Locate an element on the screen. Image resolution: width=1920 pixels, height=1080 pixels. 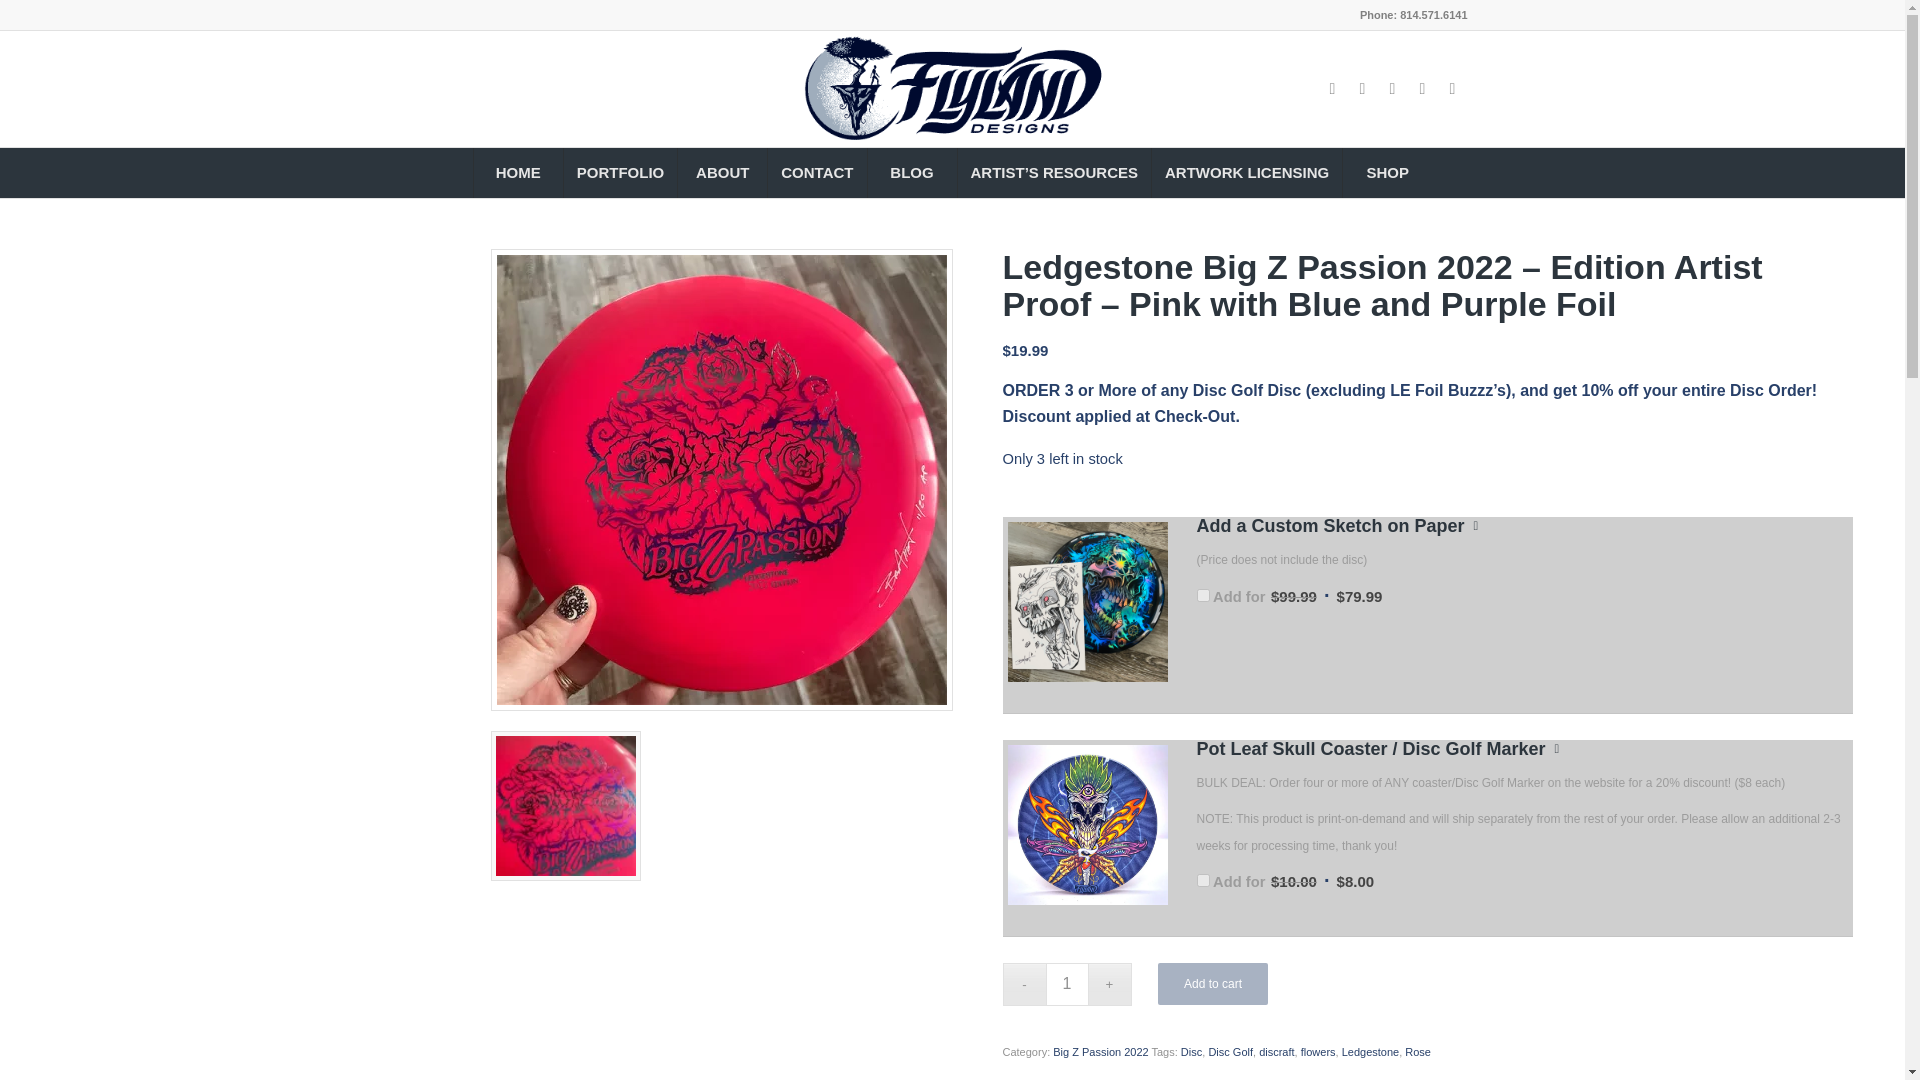
X is located at coordinates (1422, 88).